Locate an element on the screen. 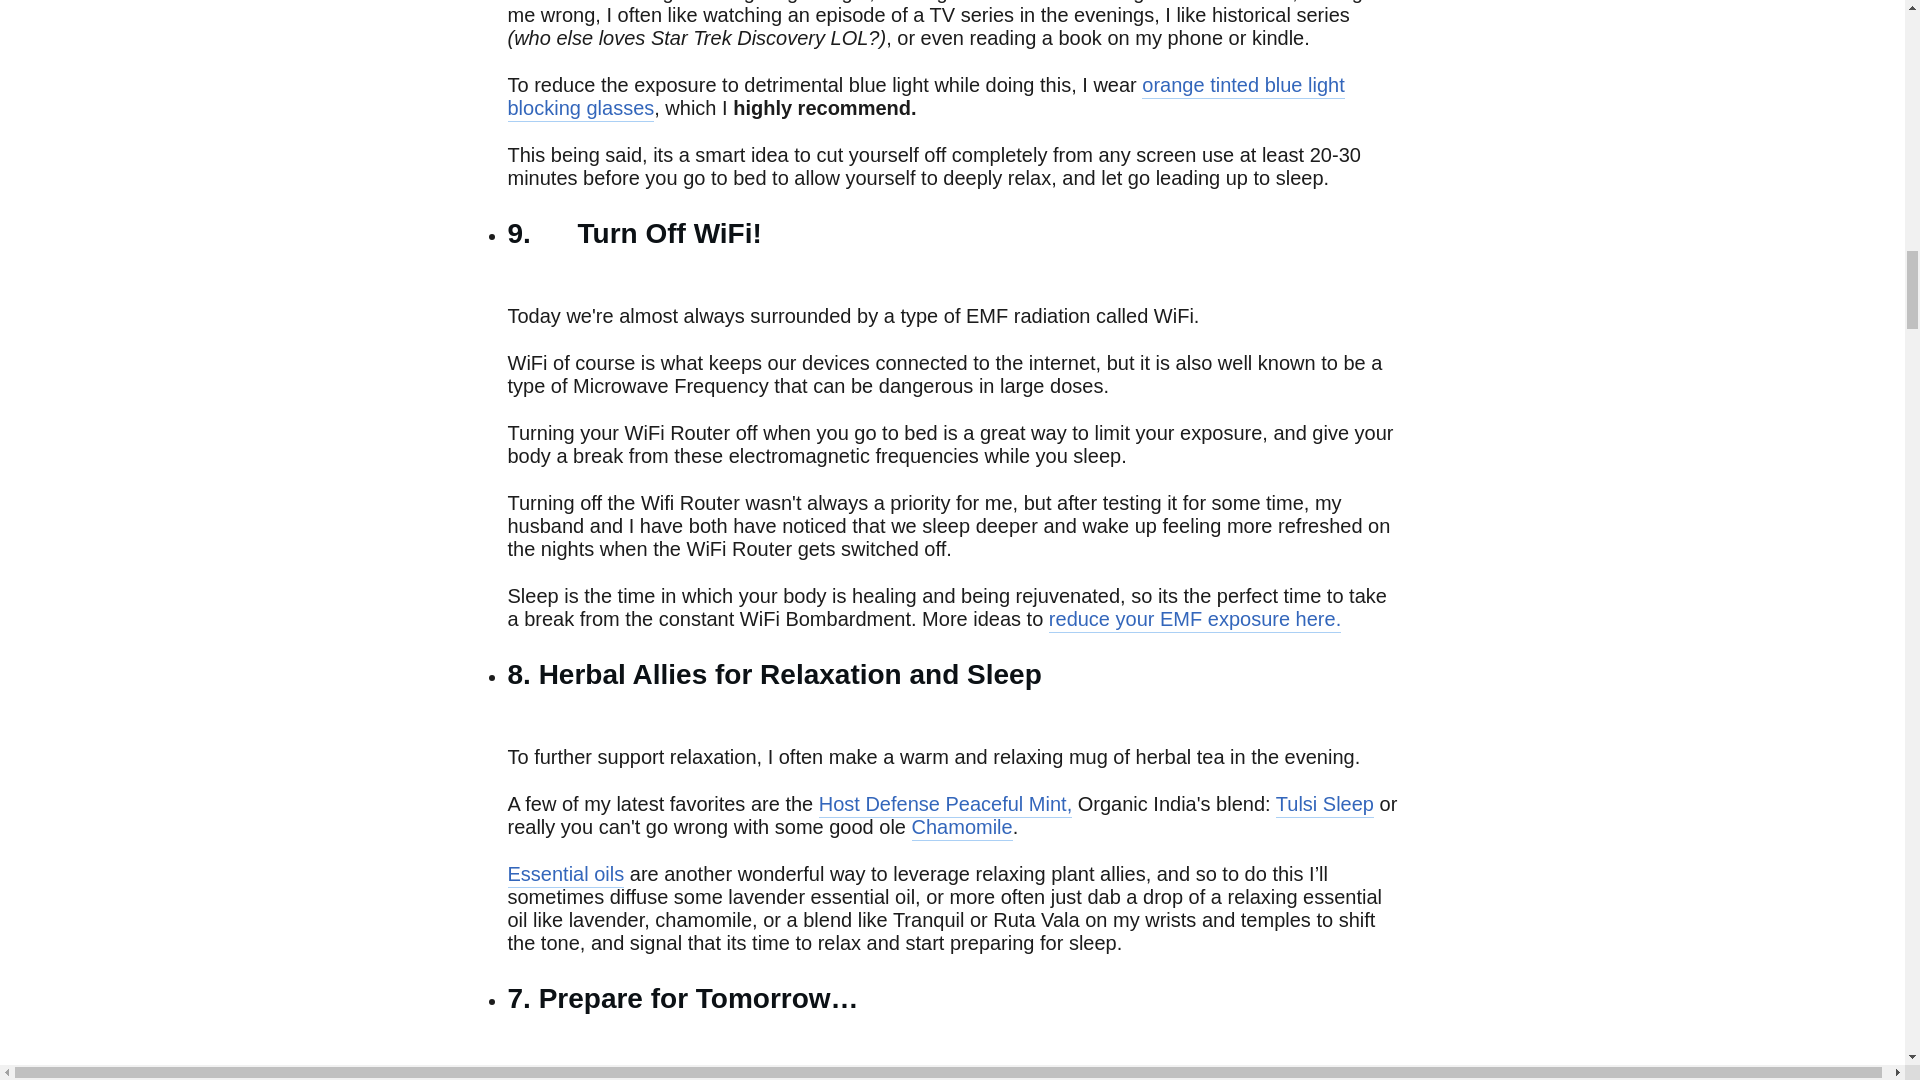 The width and height of the screenshot is (1920, 1080). reduce your EMF exposure here. is located at coordinates (1194, 620).